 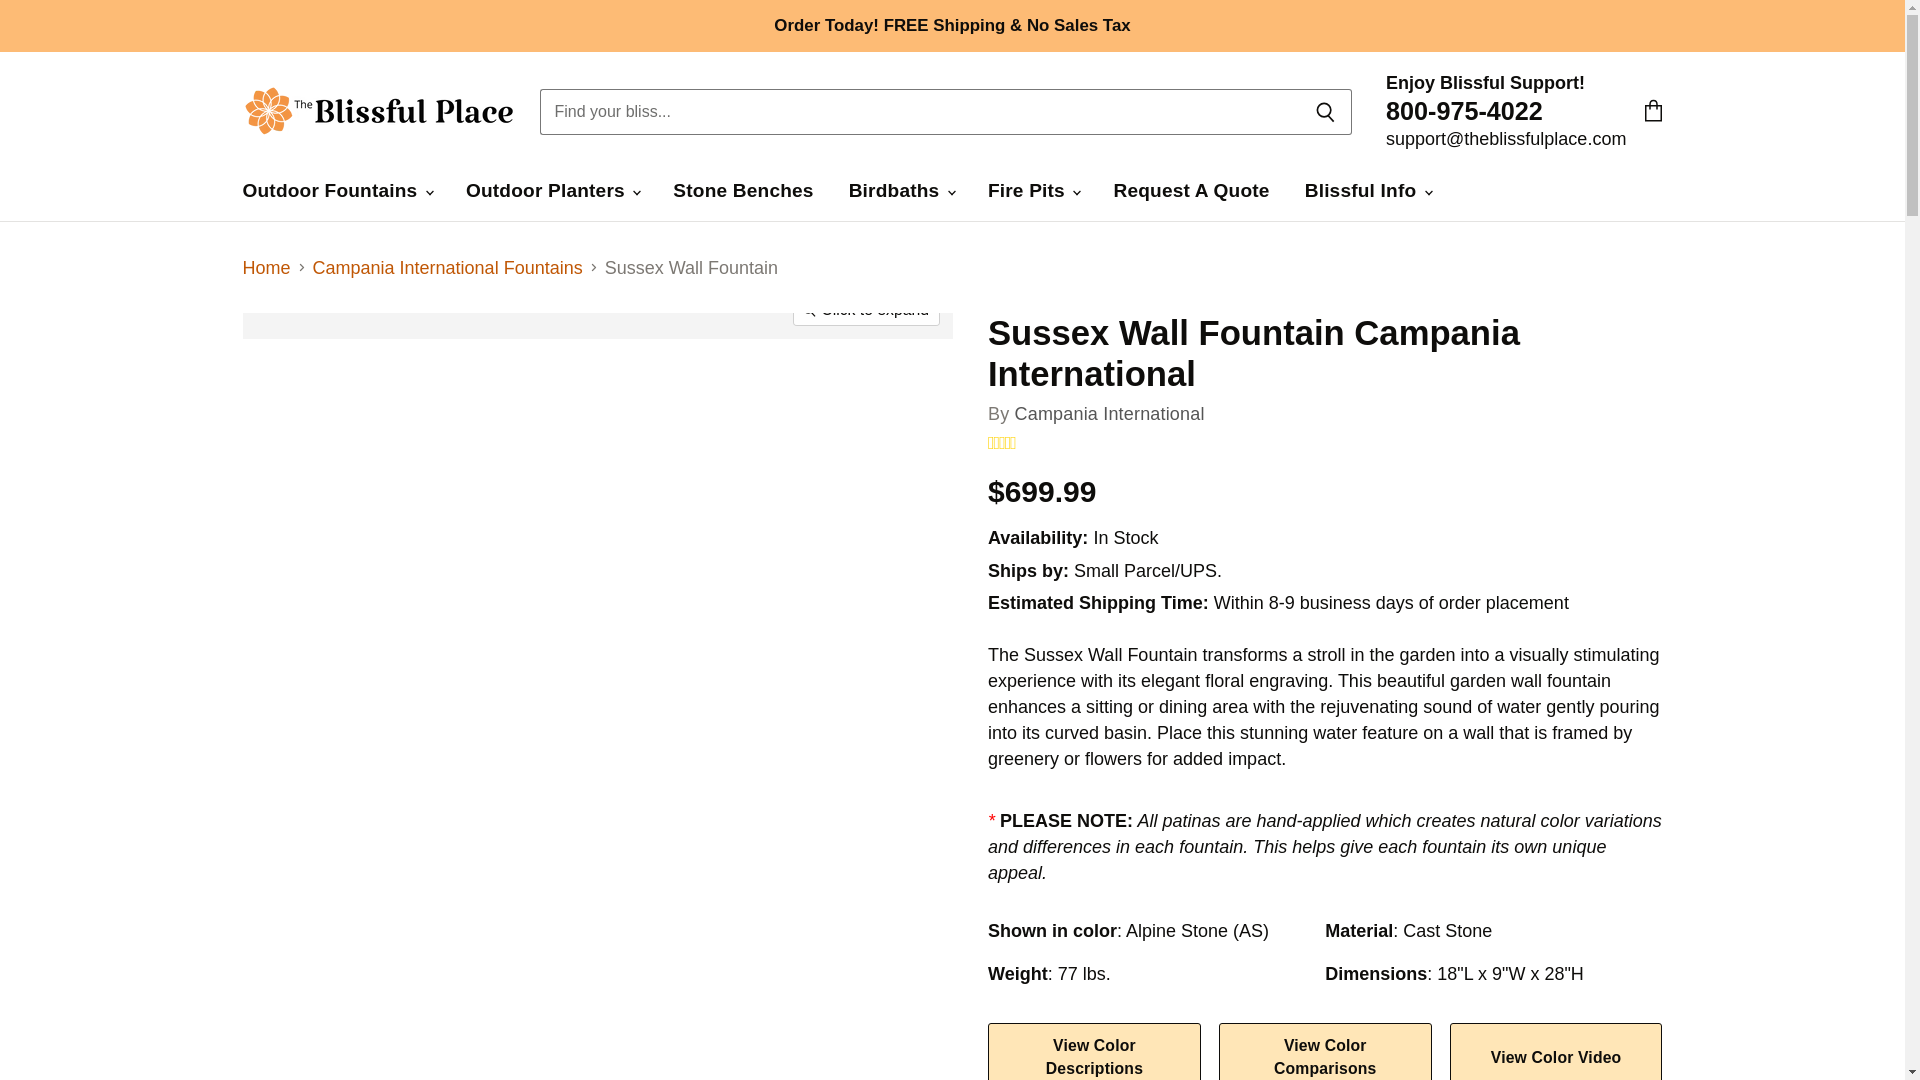 I want to click on Call 800-975-4022, so click(x=1464, y=114).